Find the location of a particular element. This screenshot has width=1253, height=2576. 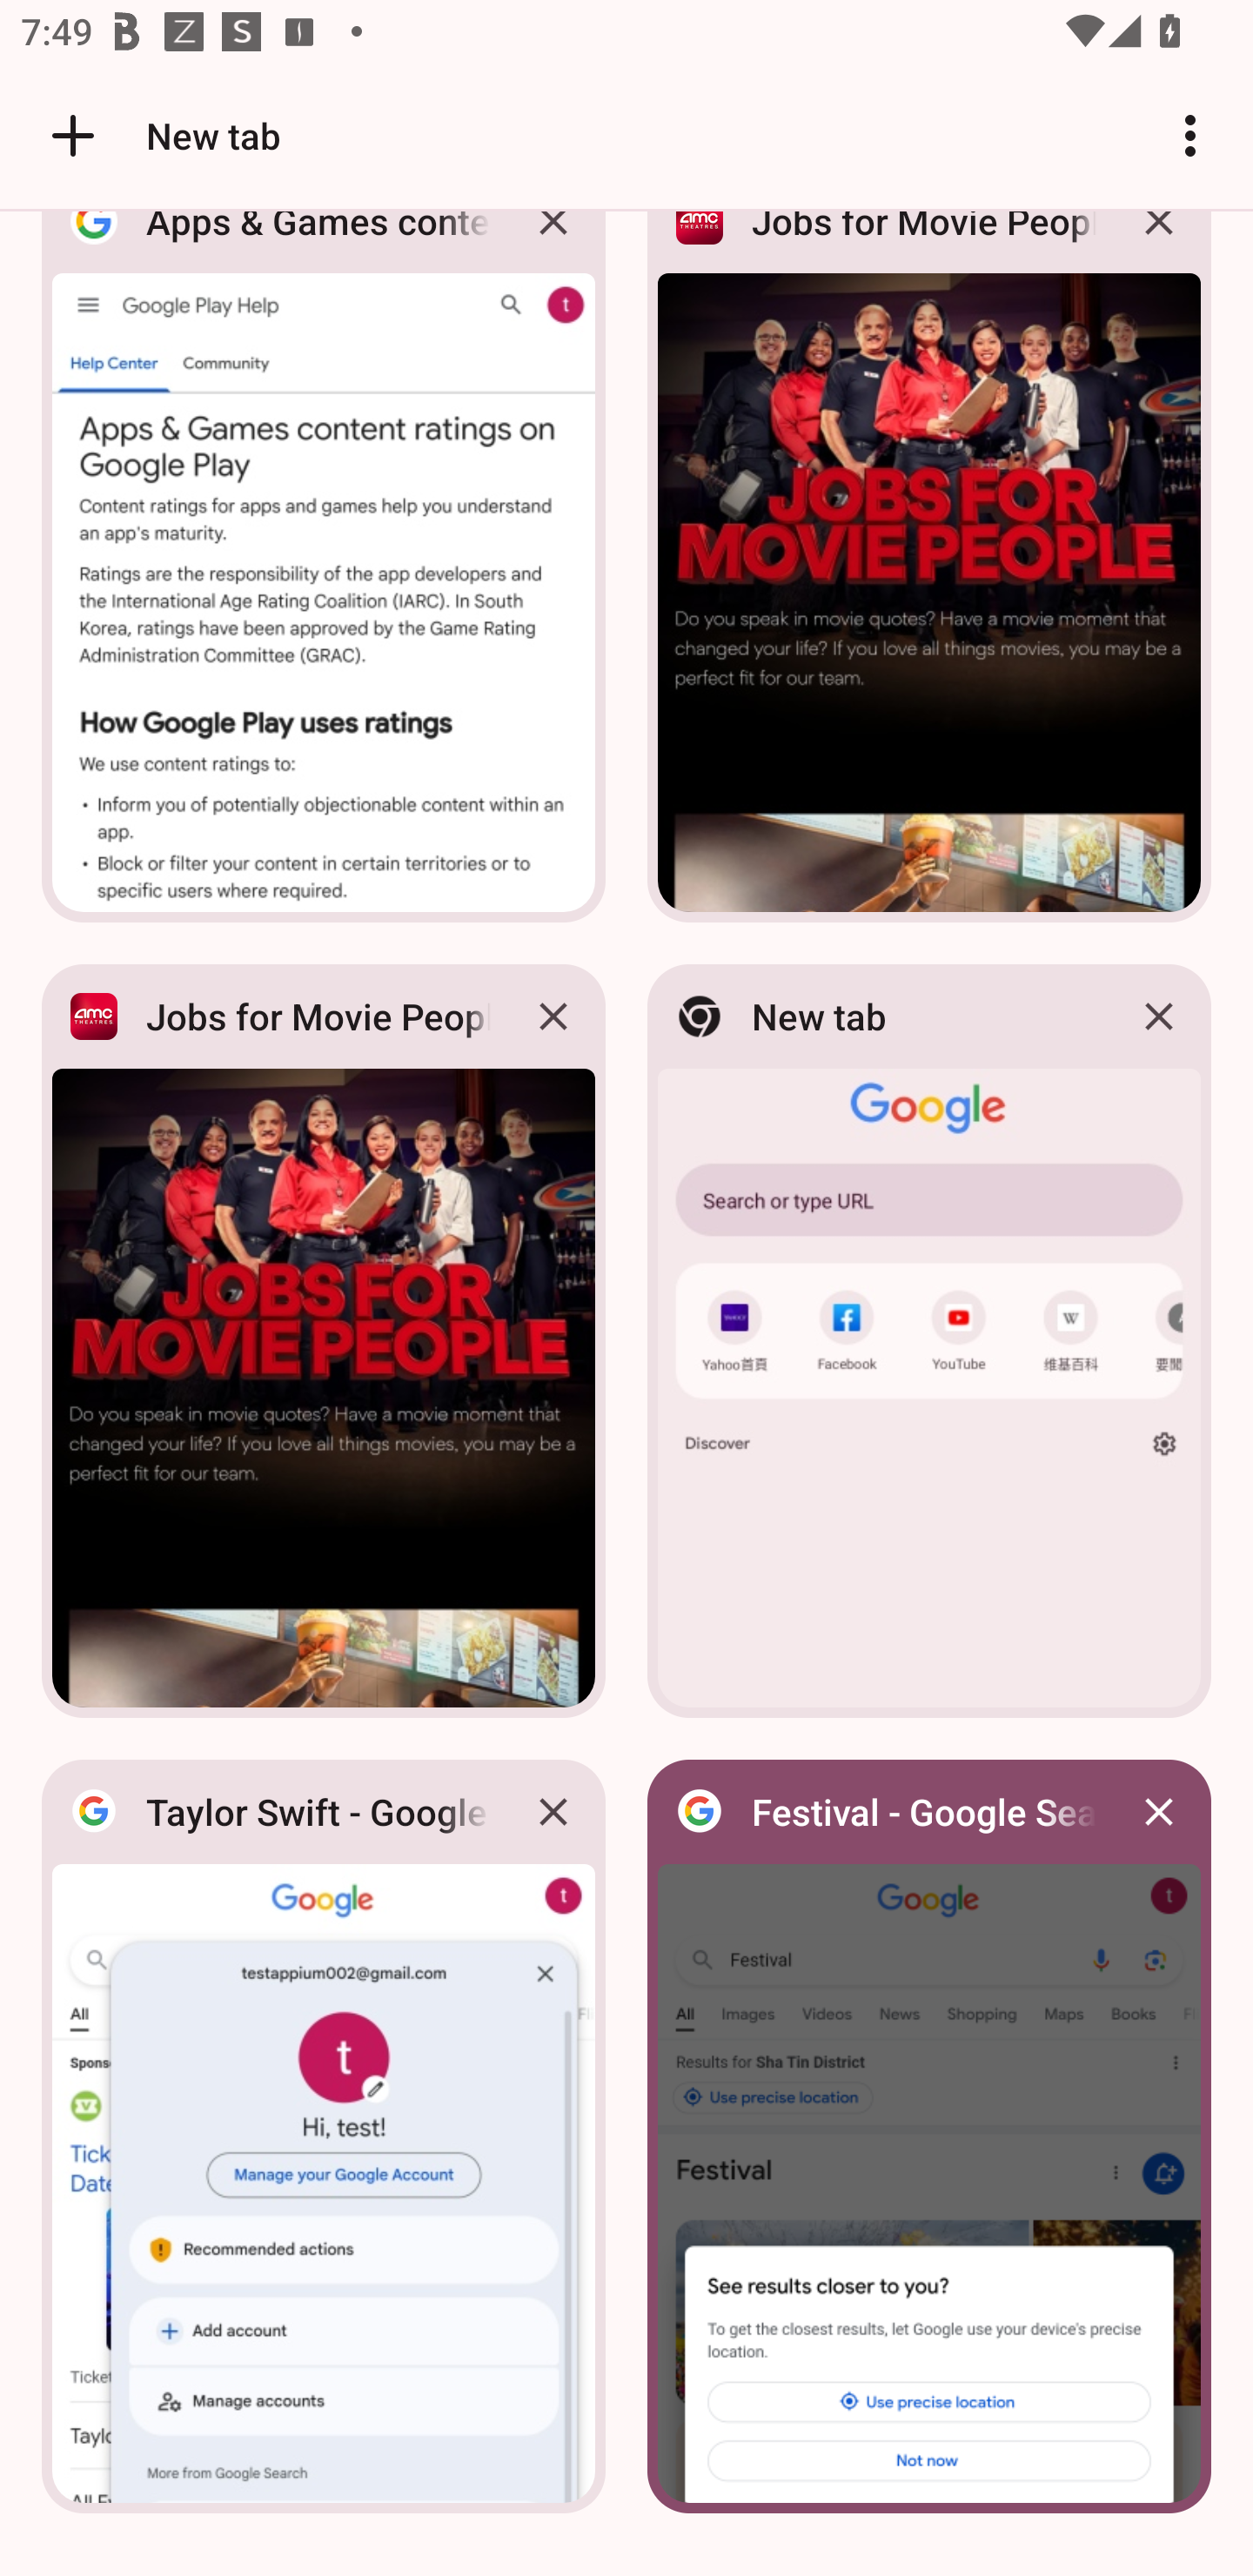

Customize and control Google Chrome is located at coordinates (1190, 135).